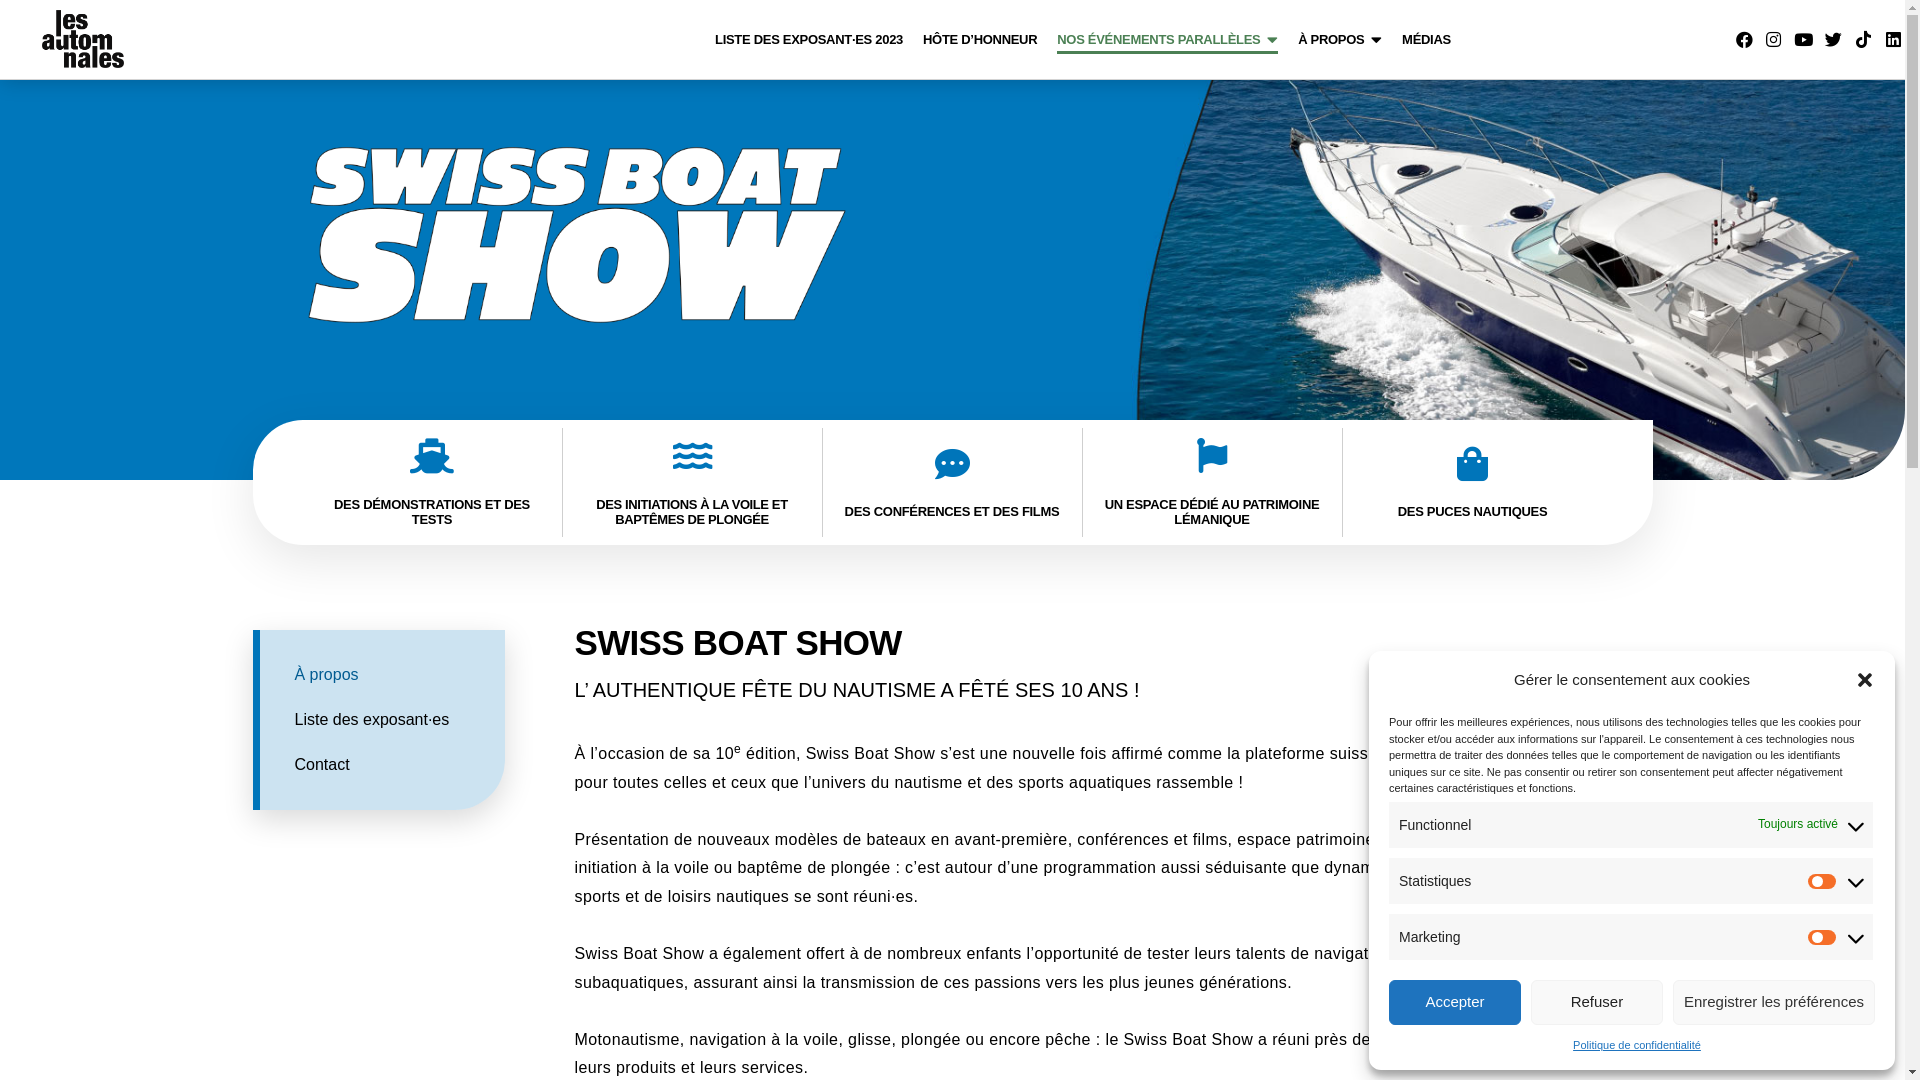 The width and height of the screenshot is (1920, 1080). What do you see at coordinates (1455, 1002) in the screenshot?
I see `Accepter` at bounding box center [1455, 1002].